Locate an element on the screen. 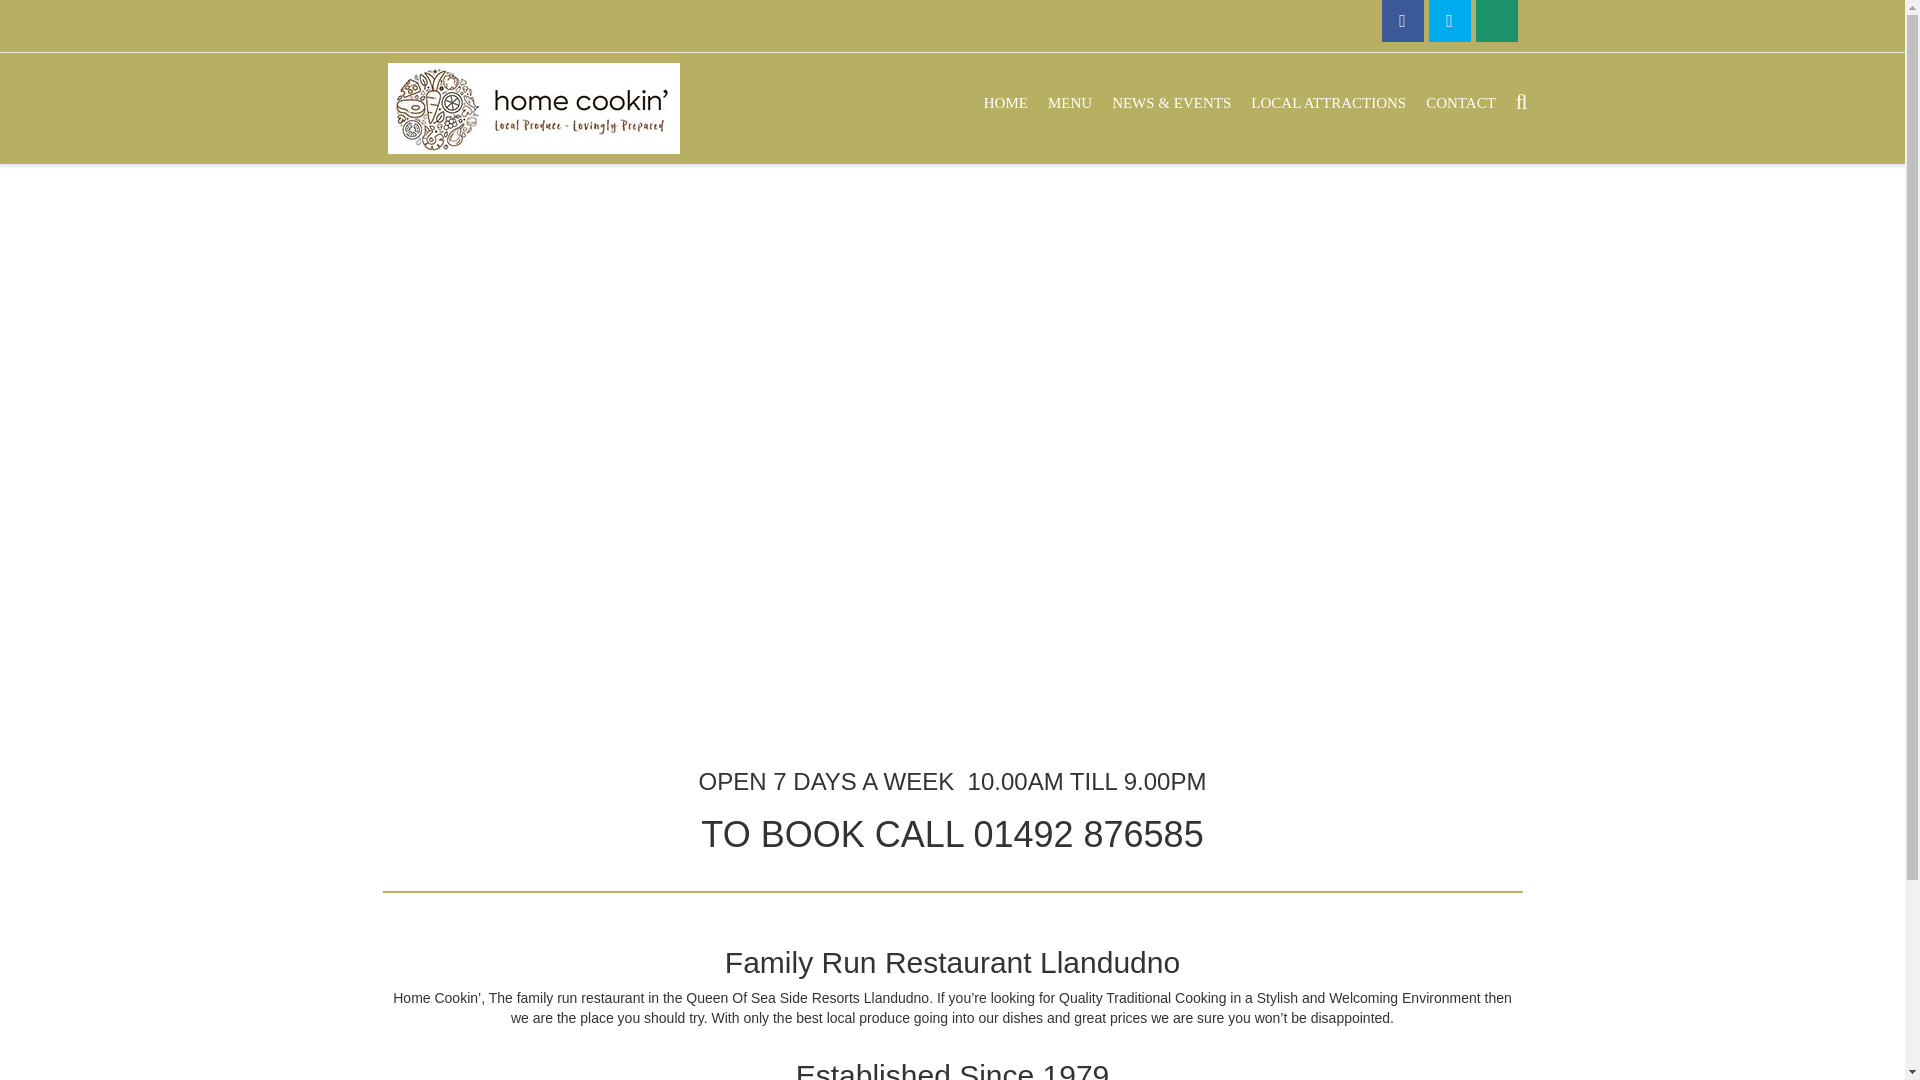 This screenshot has width=1920, height=1080. LOCAL ATTRACTIONS is located at coordinates (1328, 102).